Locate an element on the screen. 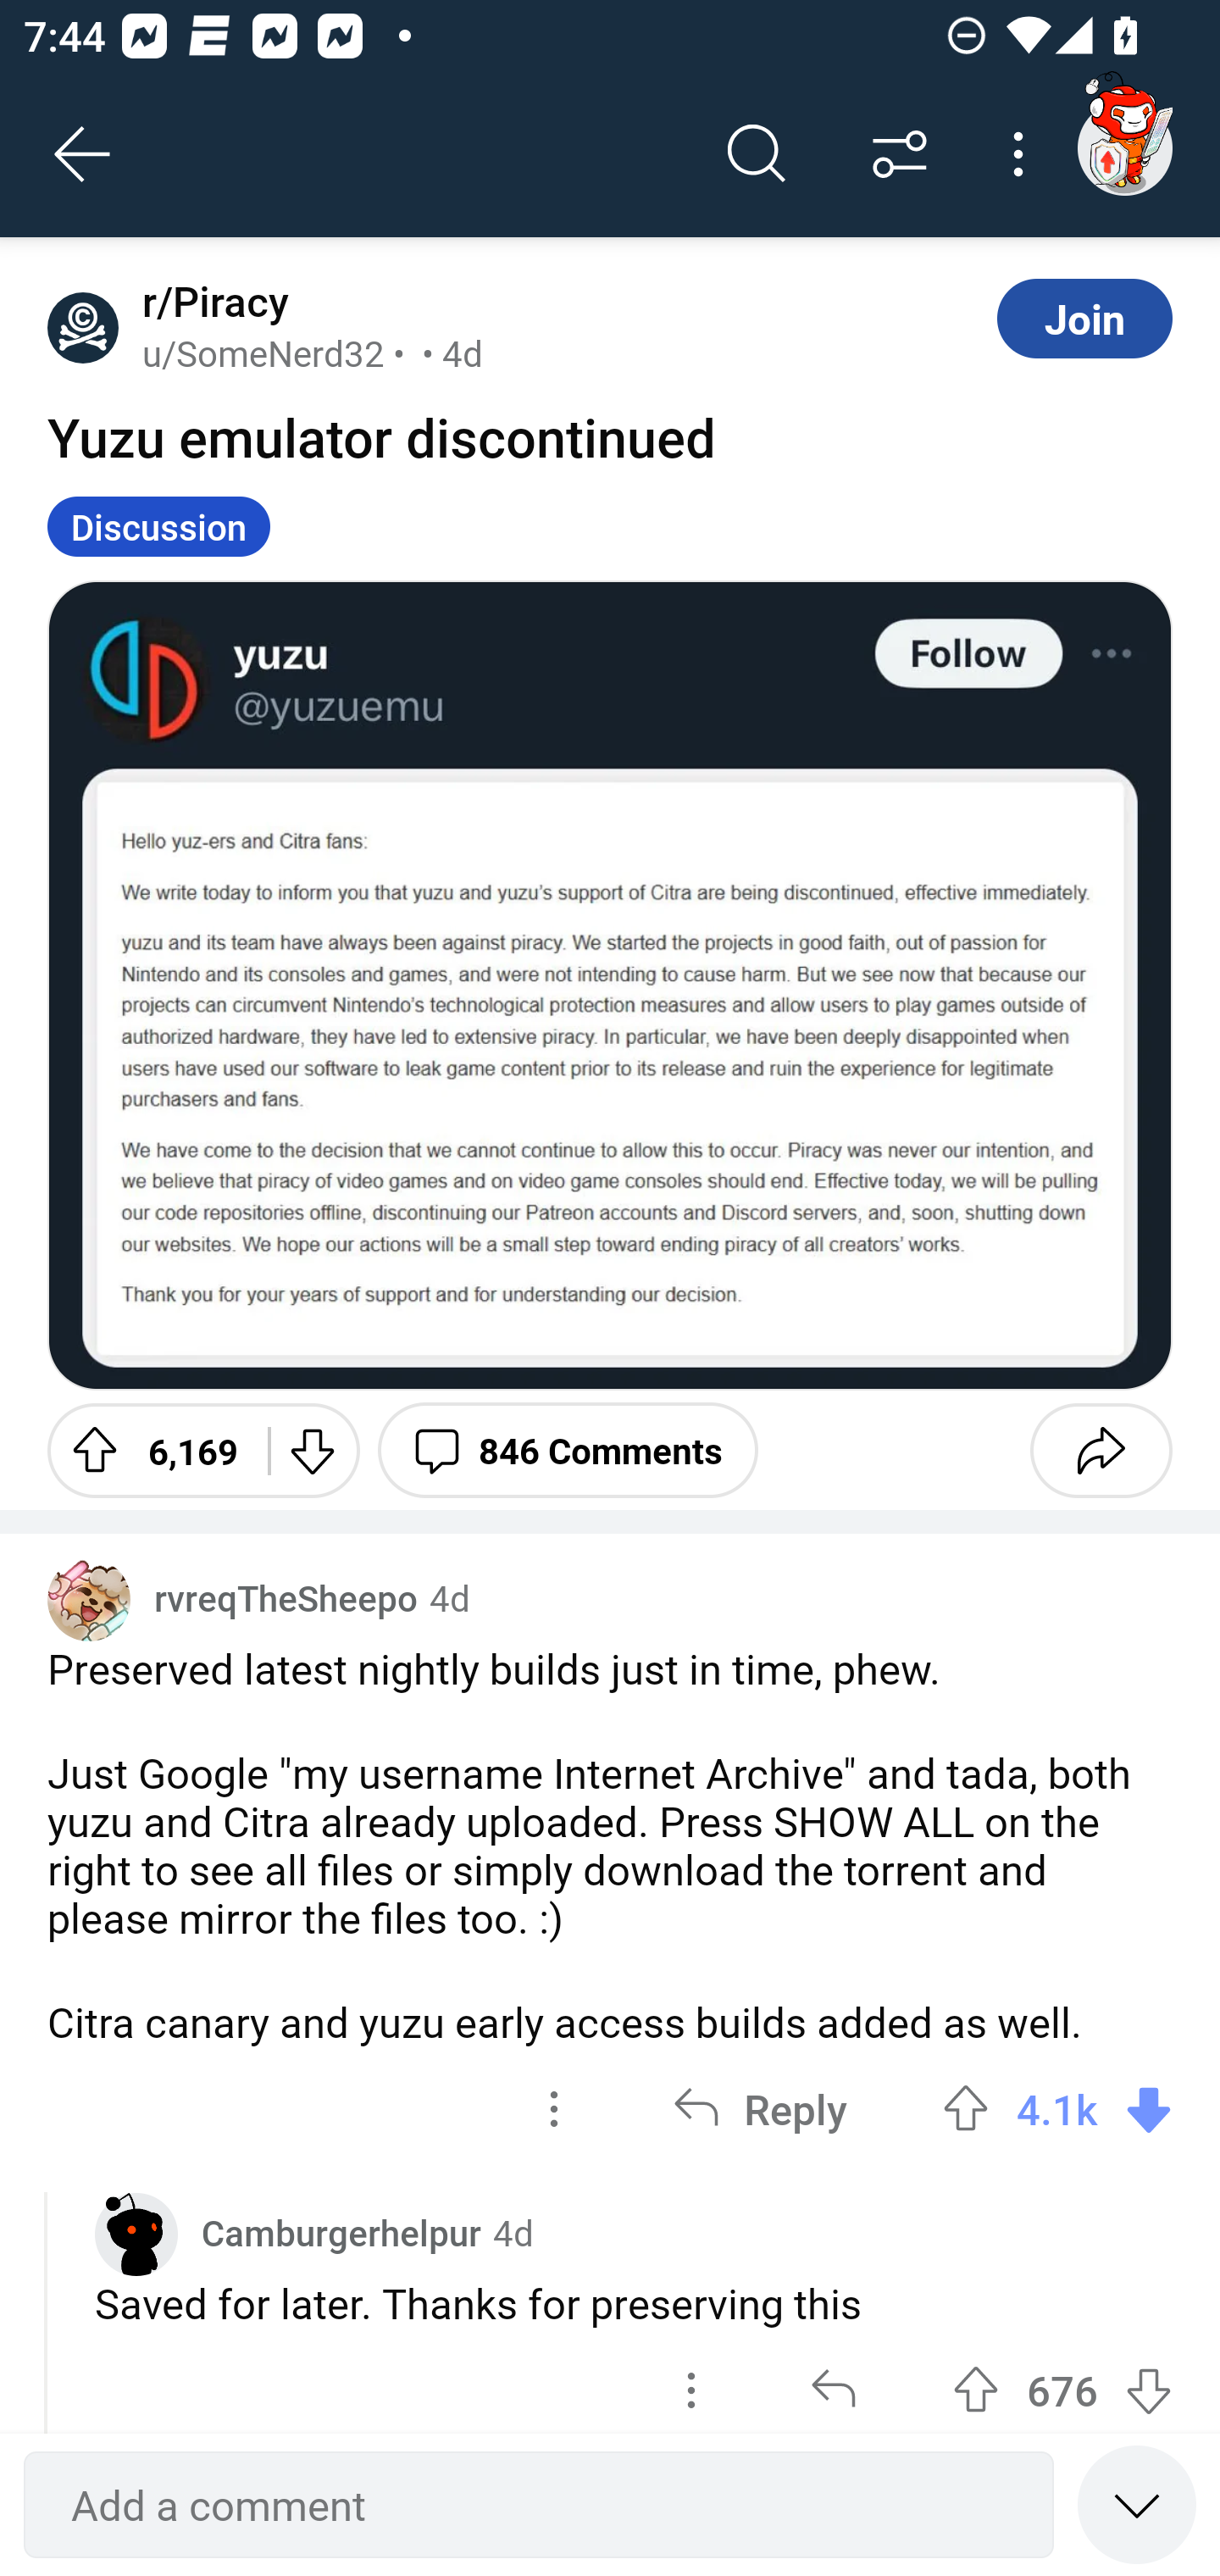 This screenshot has width=1220, height=2576. Join is located at coordinates (1084, 318).